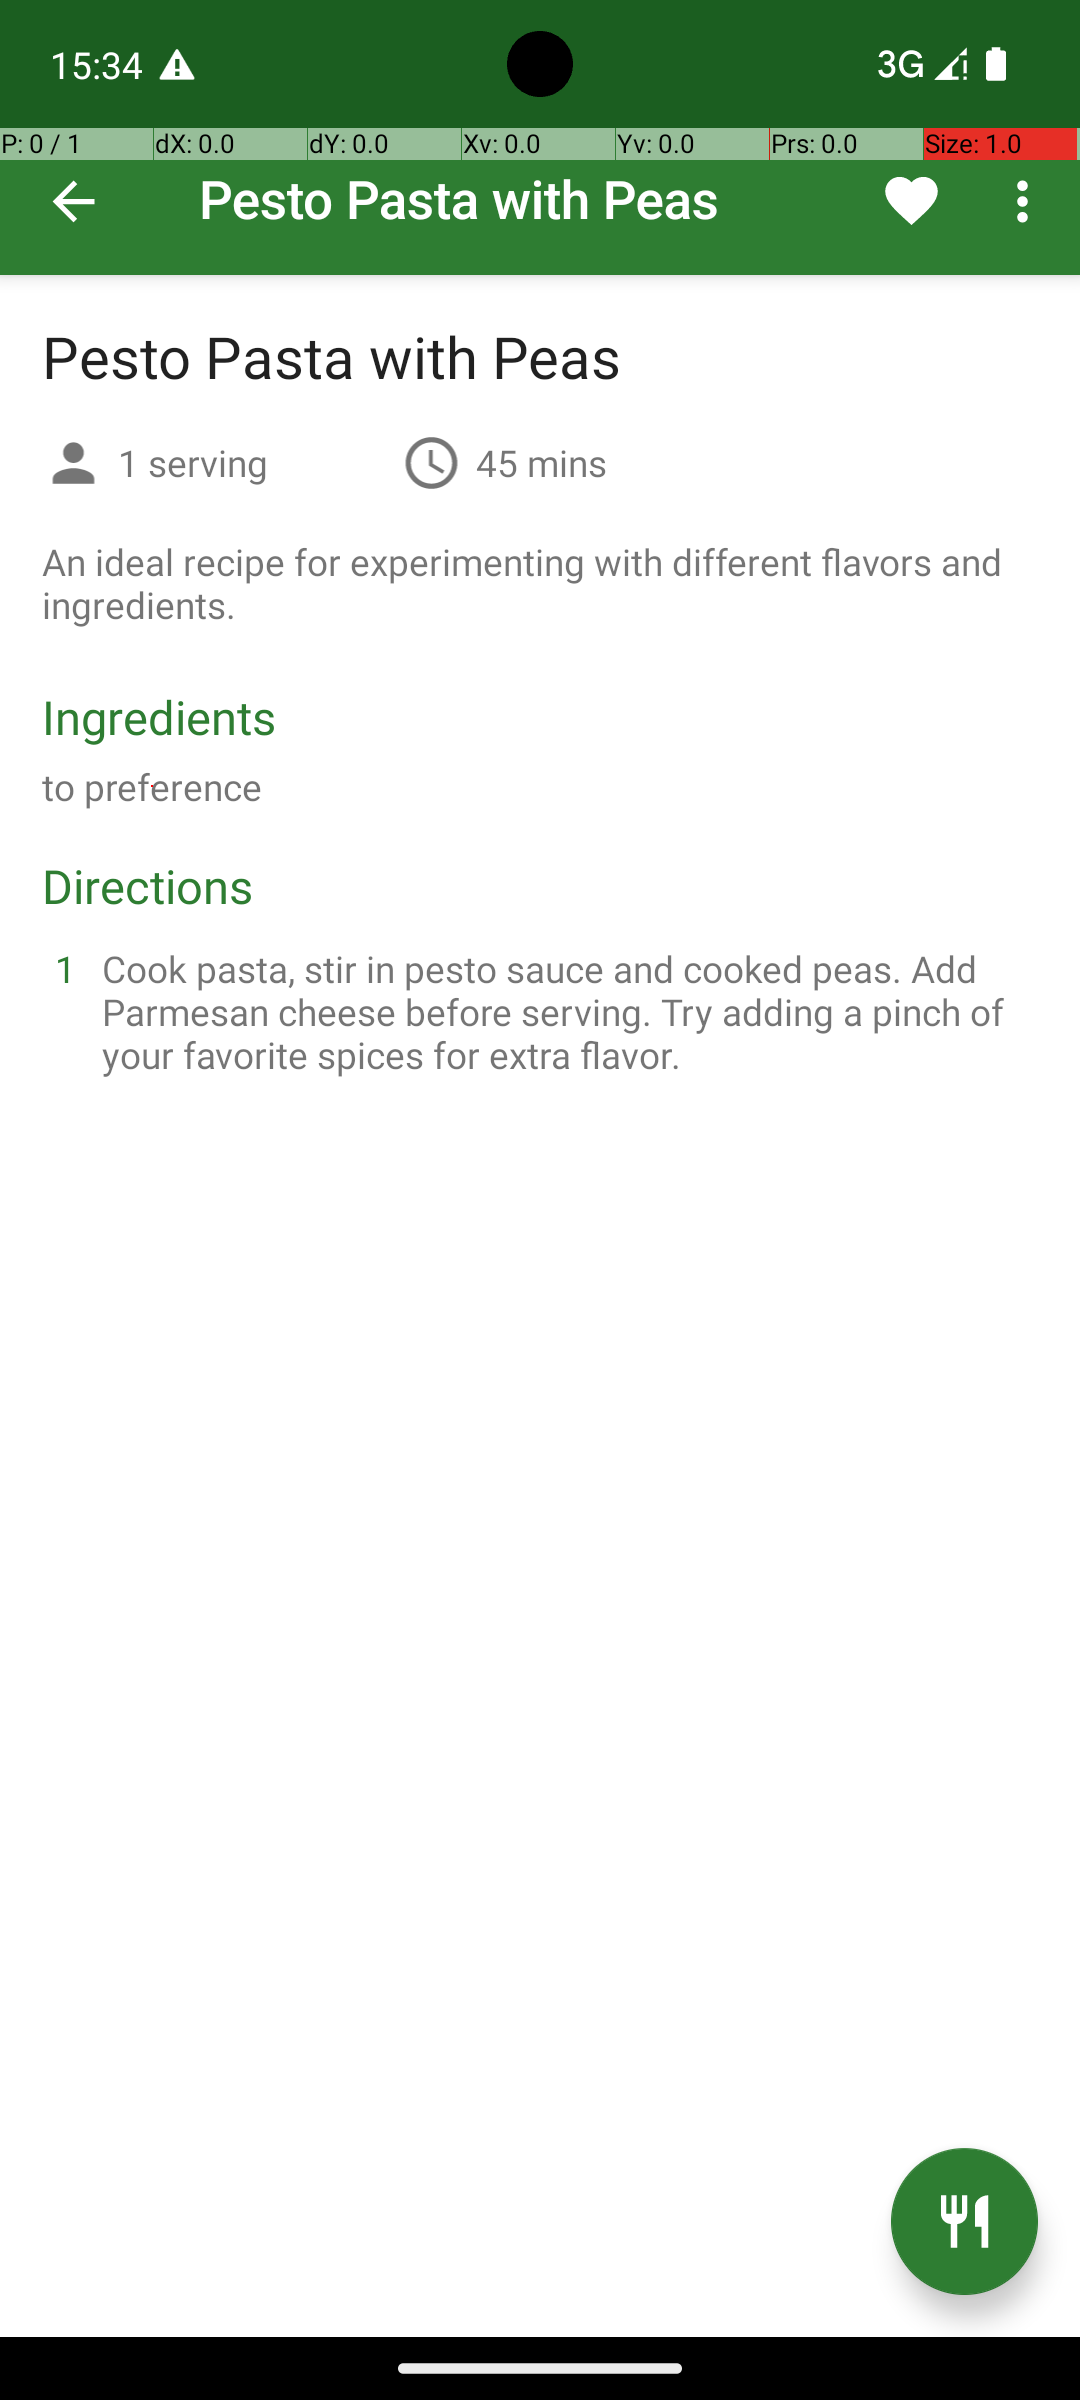 This screenshot has width=1080, height=2400. I want to click on Directions, so click(148, 886).